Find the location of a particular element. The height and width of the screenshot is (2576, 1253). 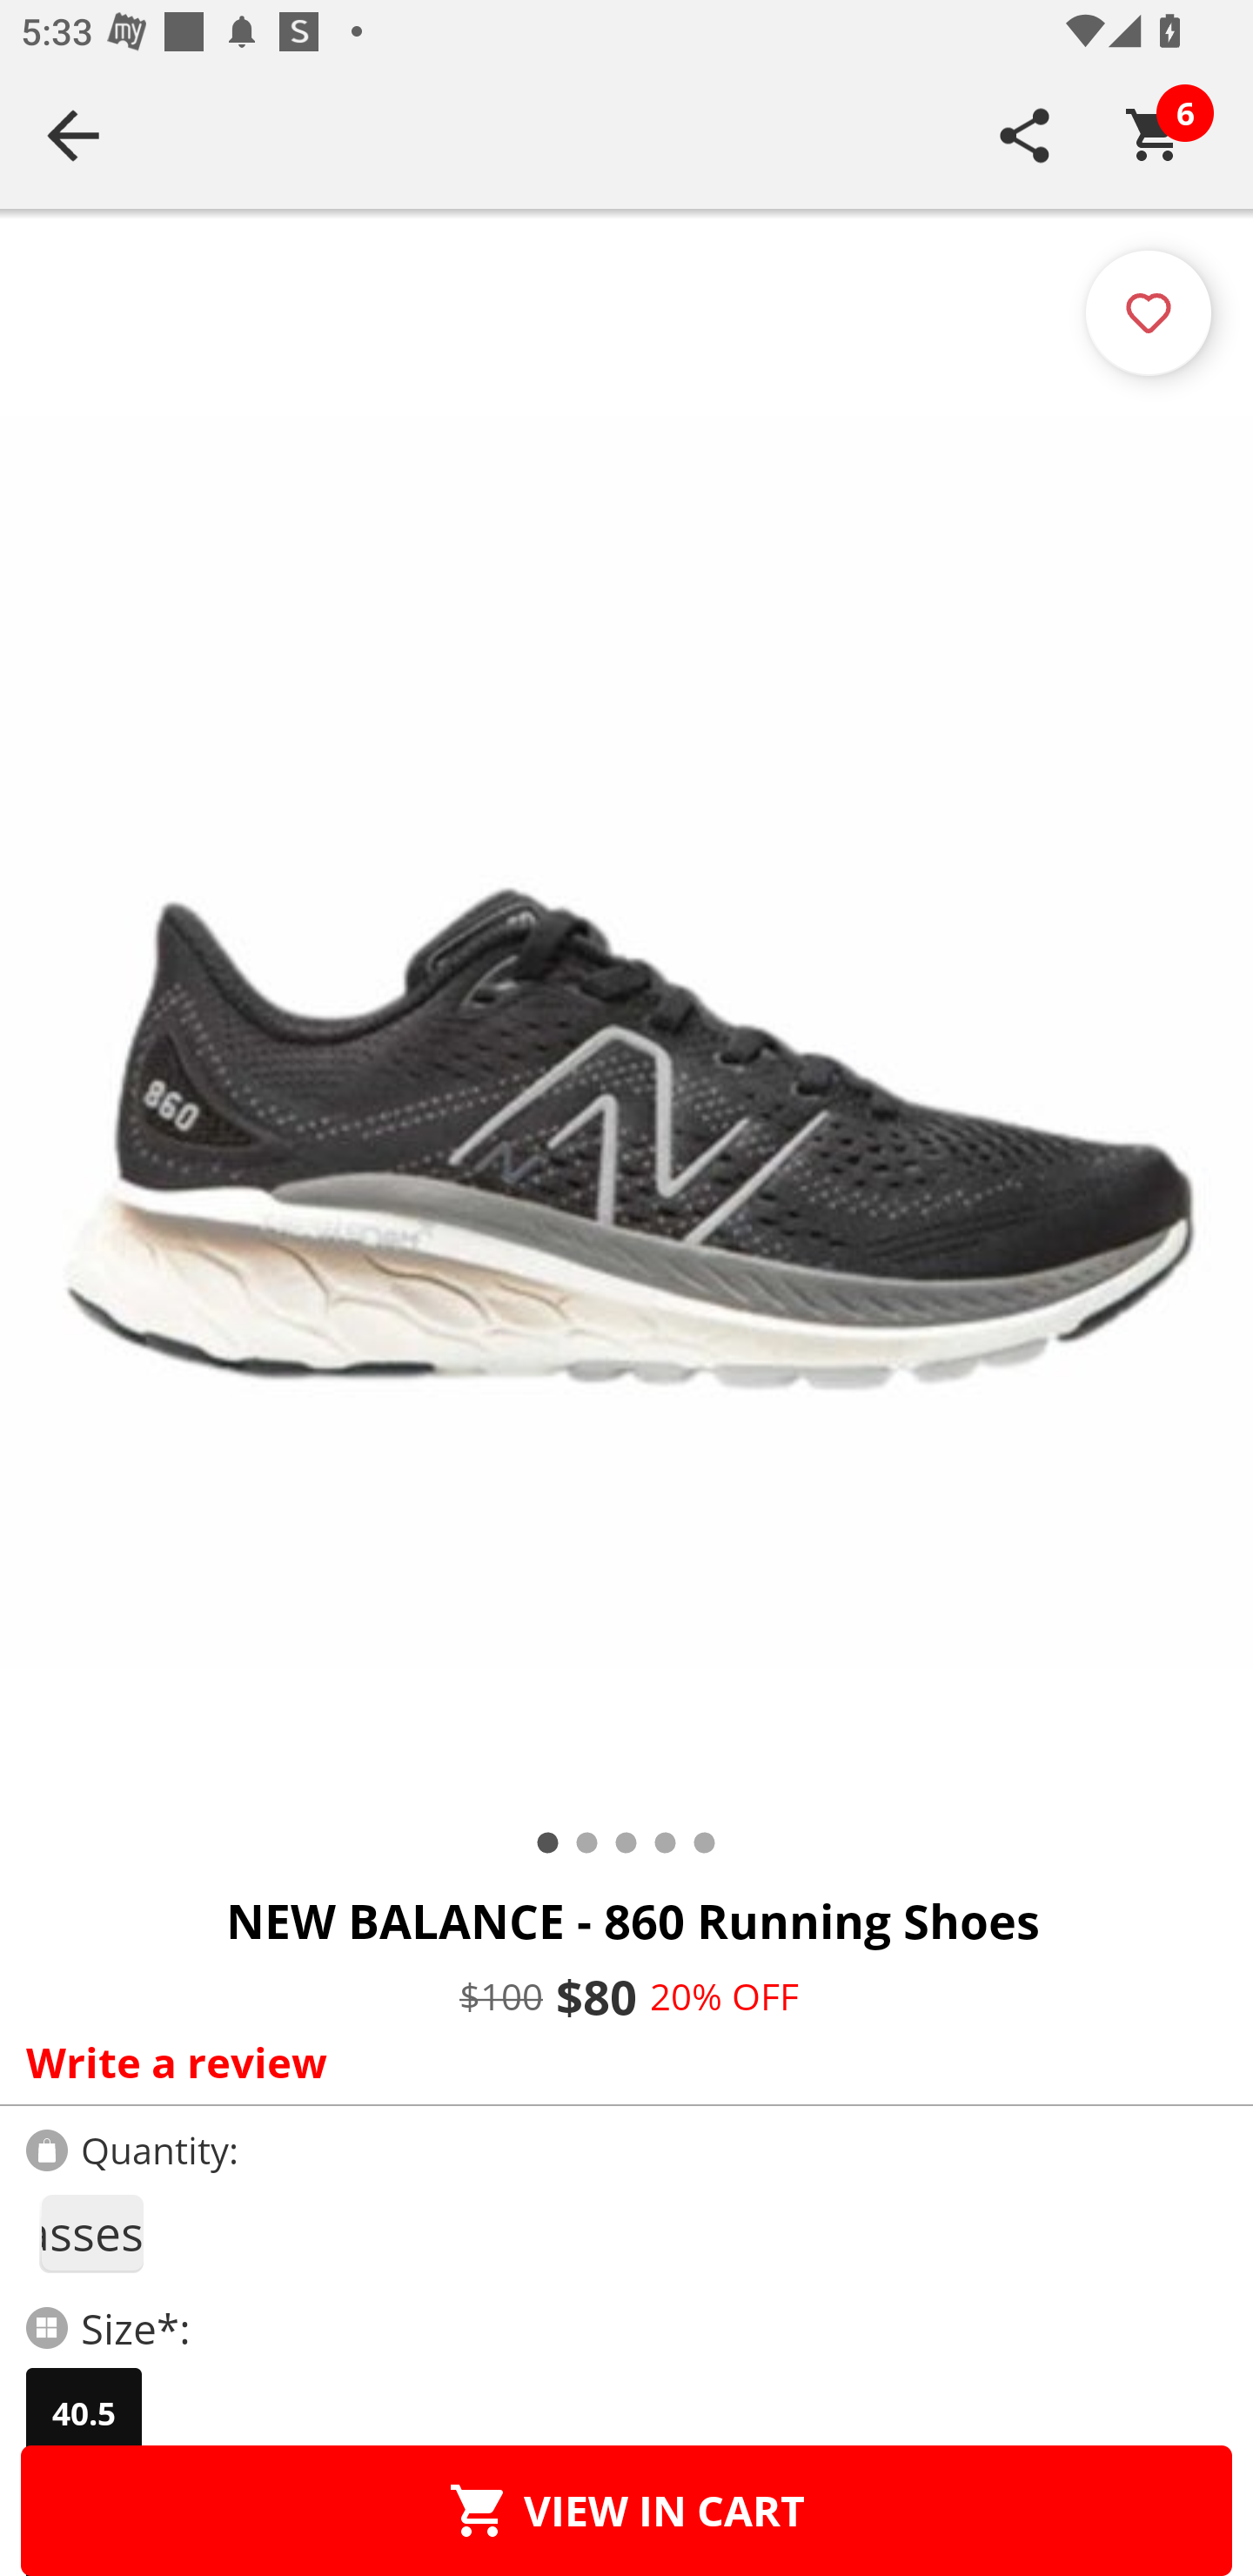

Navigate up is located at coordinates (73, 135).